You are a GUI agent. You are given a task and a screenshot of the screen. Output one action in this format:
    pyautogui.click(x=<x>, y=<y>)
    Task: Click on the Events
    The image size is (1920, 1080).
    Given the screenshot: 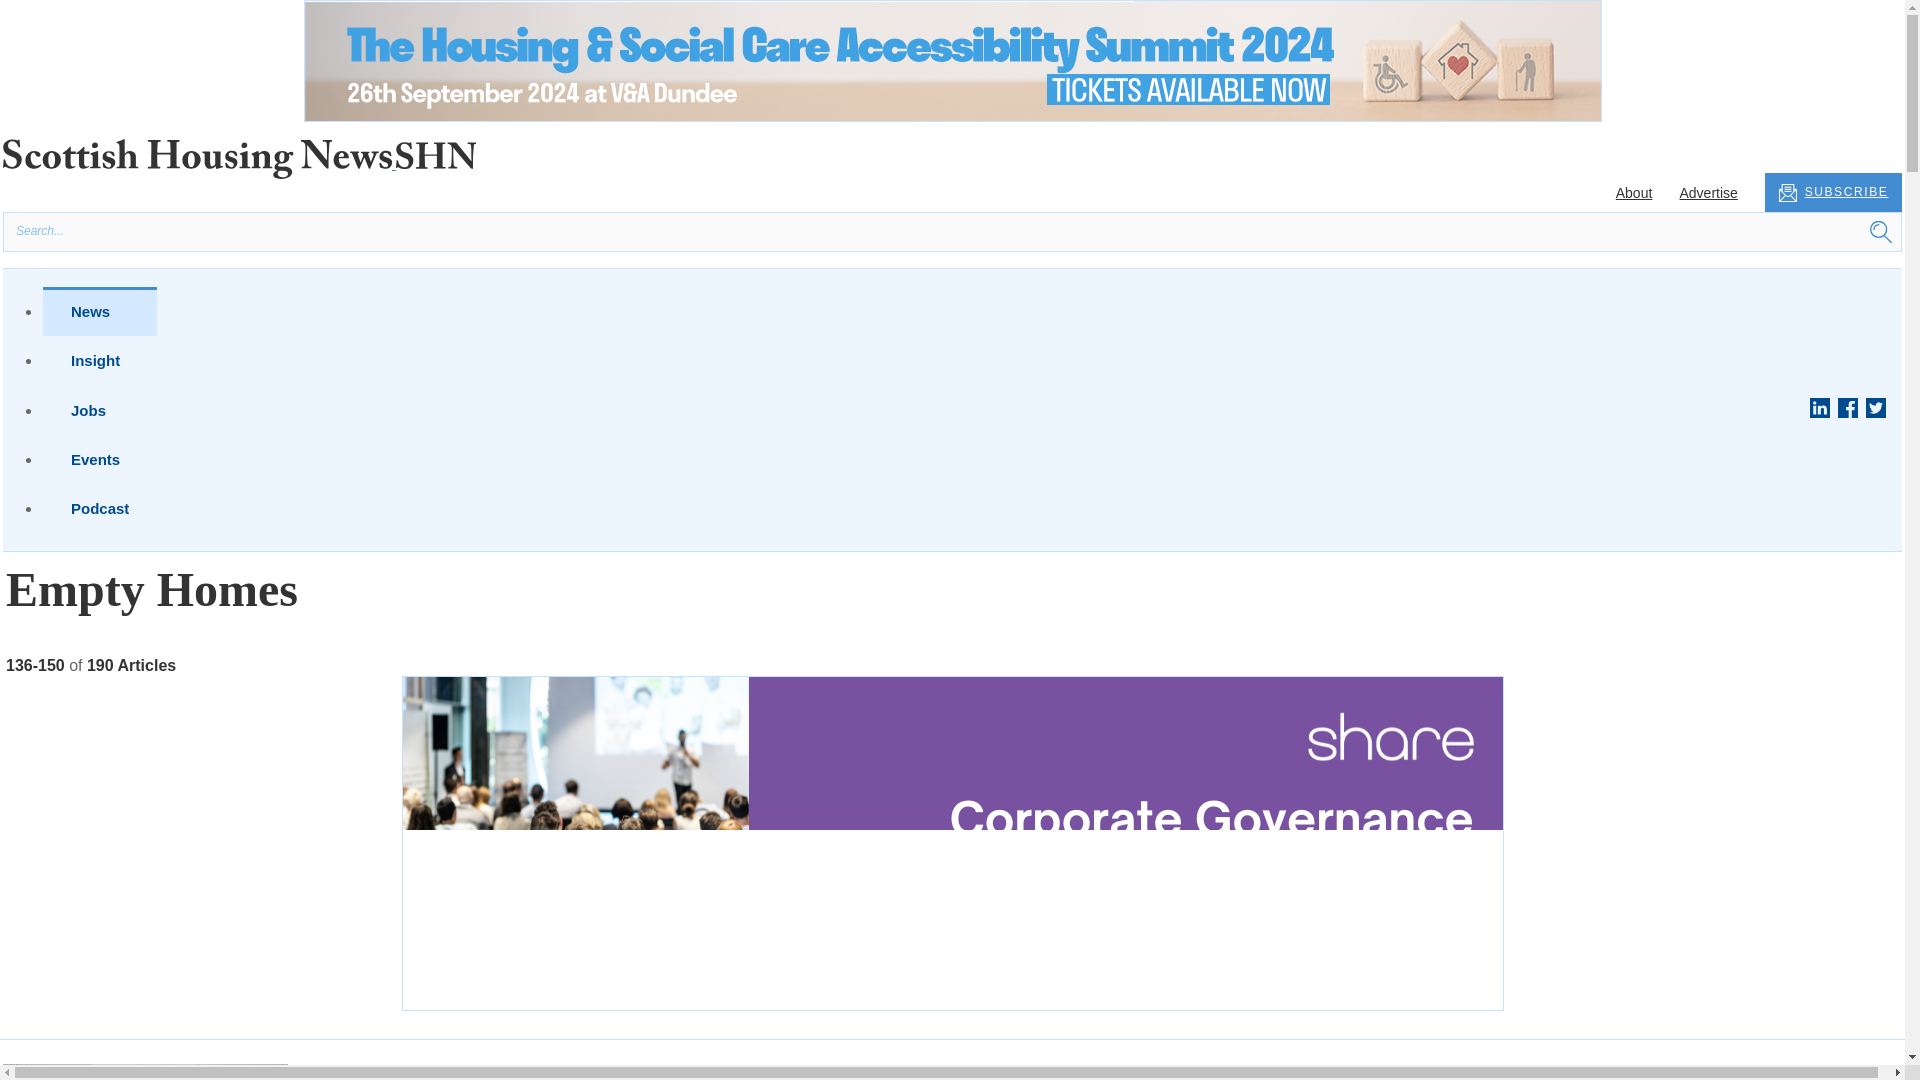 What is the action you would take?
    pyautogui.click(x=100, y=459)
    